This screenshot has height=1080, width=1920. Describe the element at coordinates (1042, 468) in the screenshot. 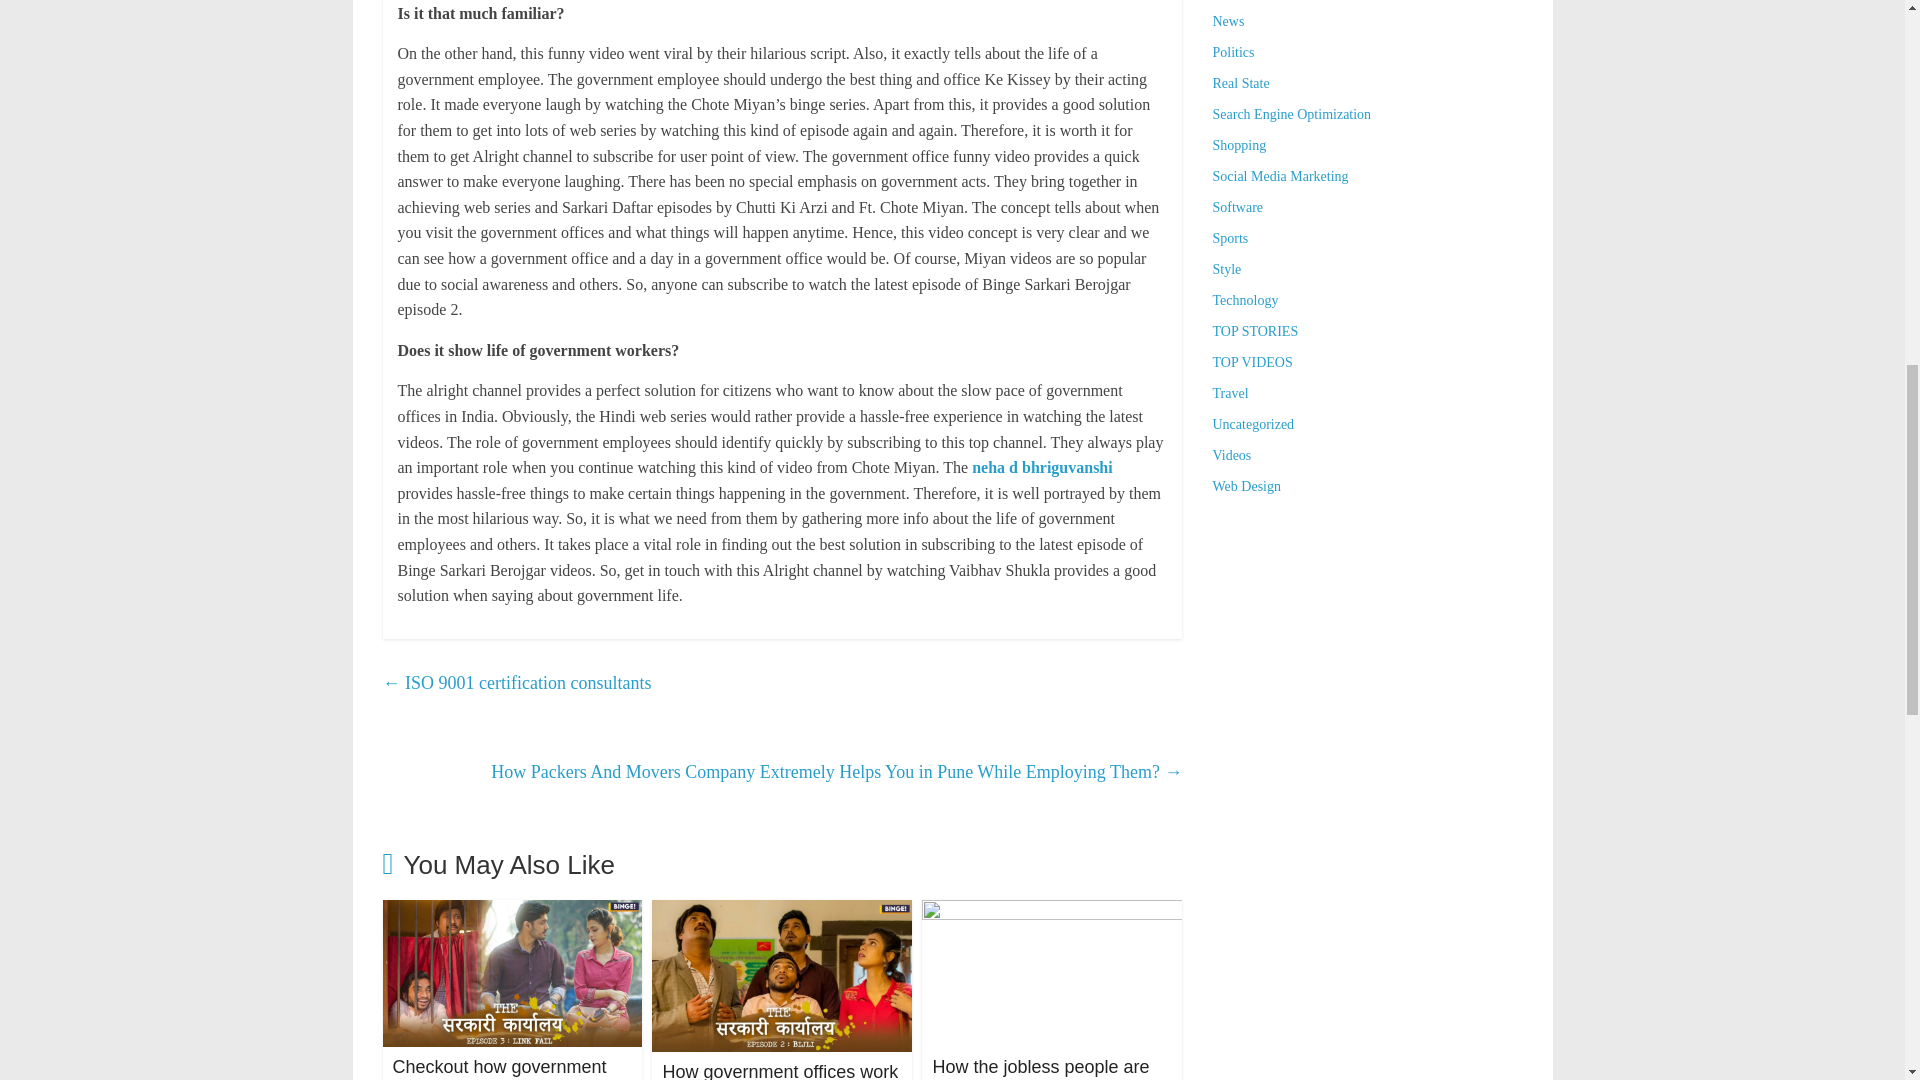

I see `neha d bhriguvanshi` at that location.